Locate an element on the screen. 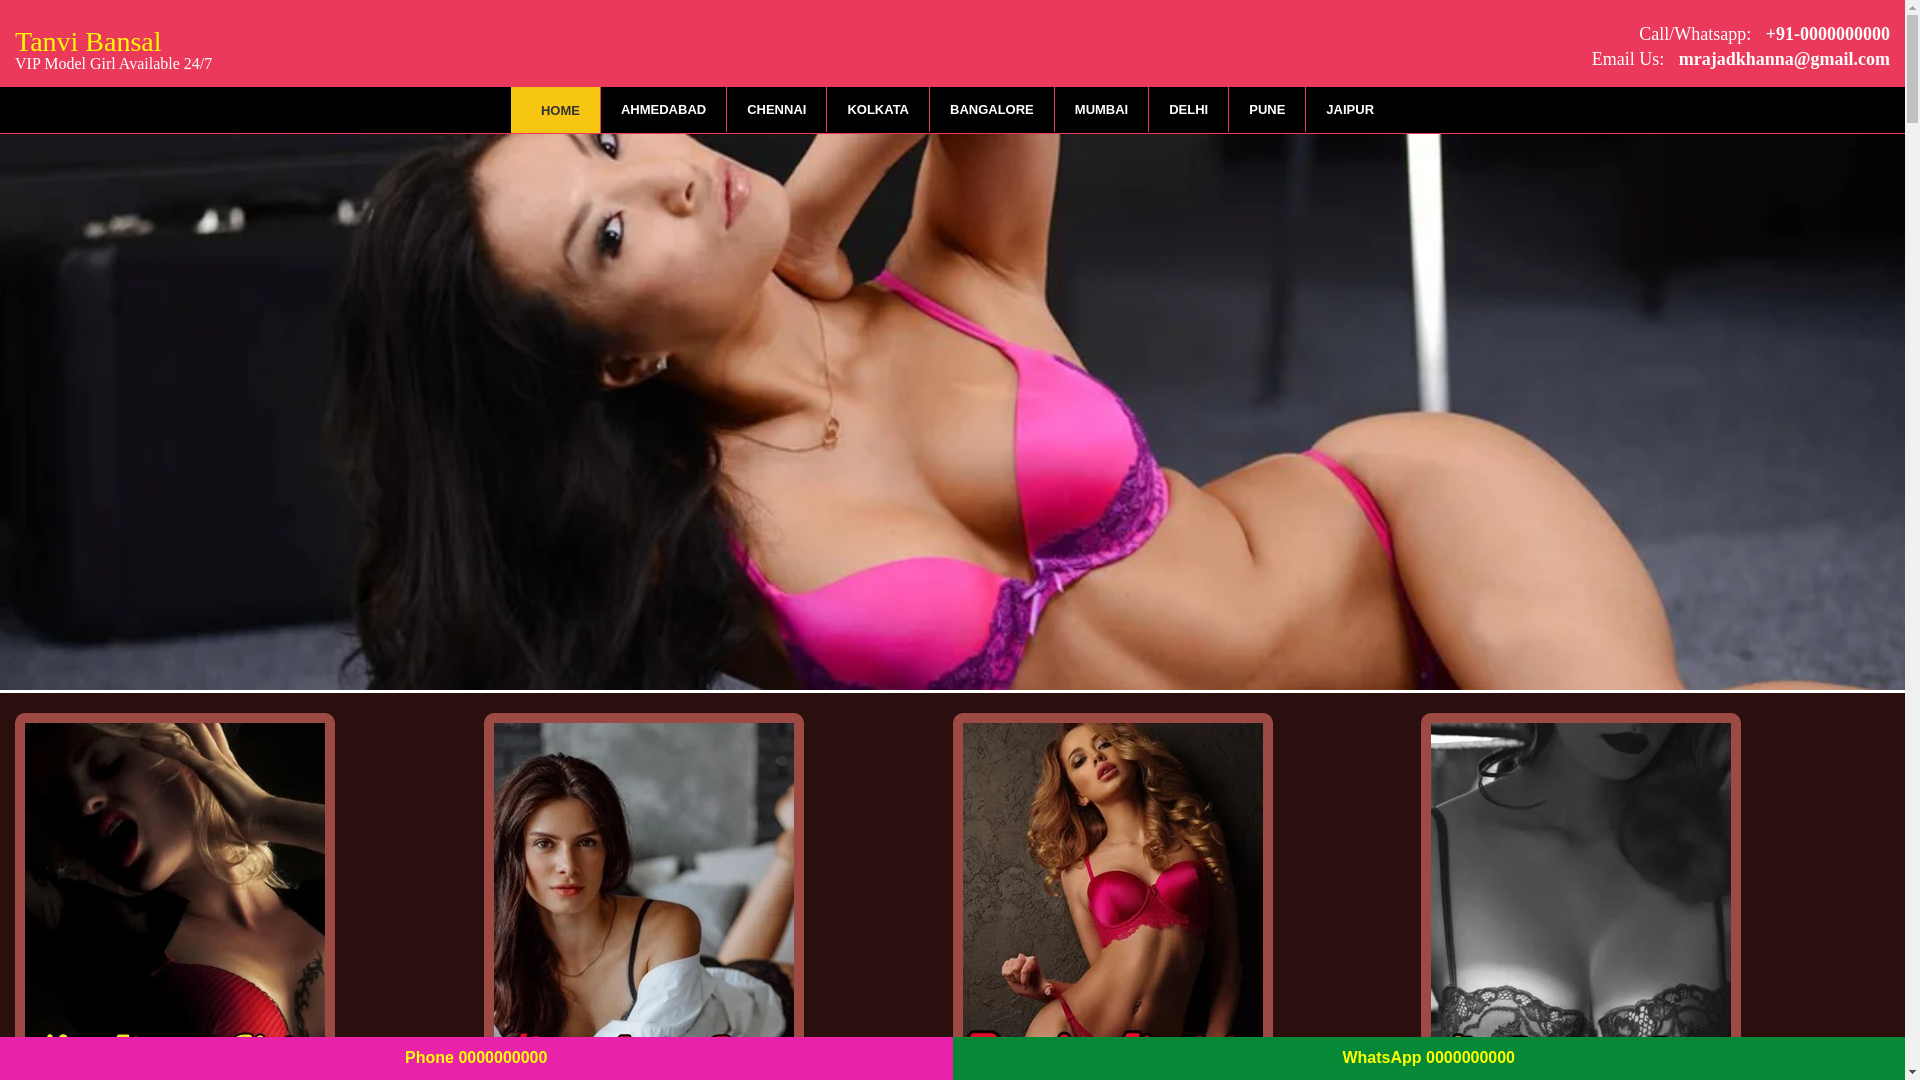  JAIPUR is located at coordinates (1349, 109).